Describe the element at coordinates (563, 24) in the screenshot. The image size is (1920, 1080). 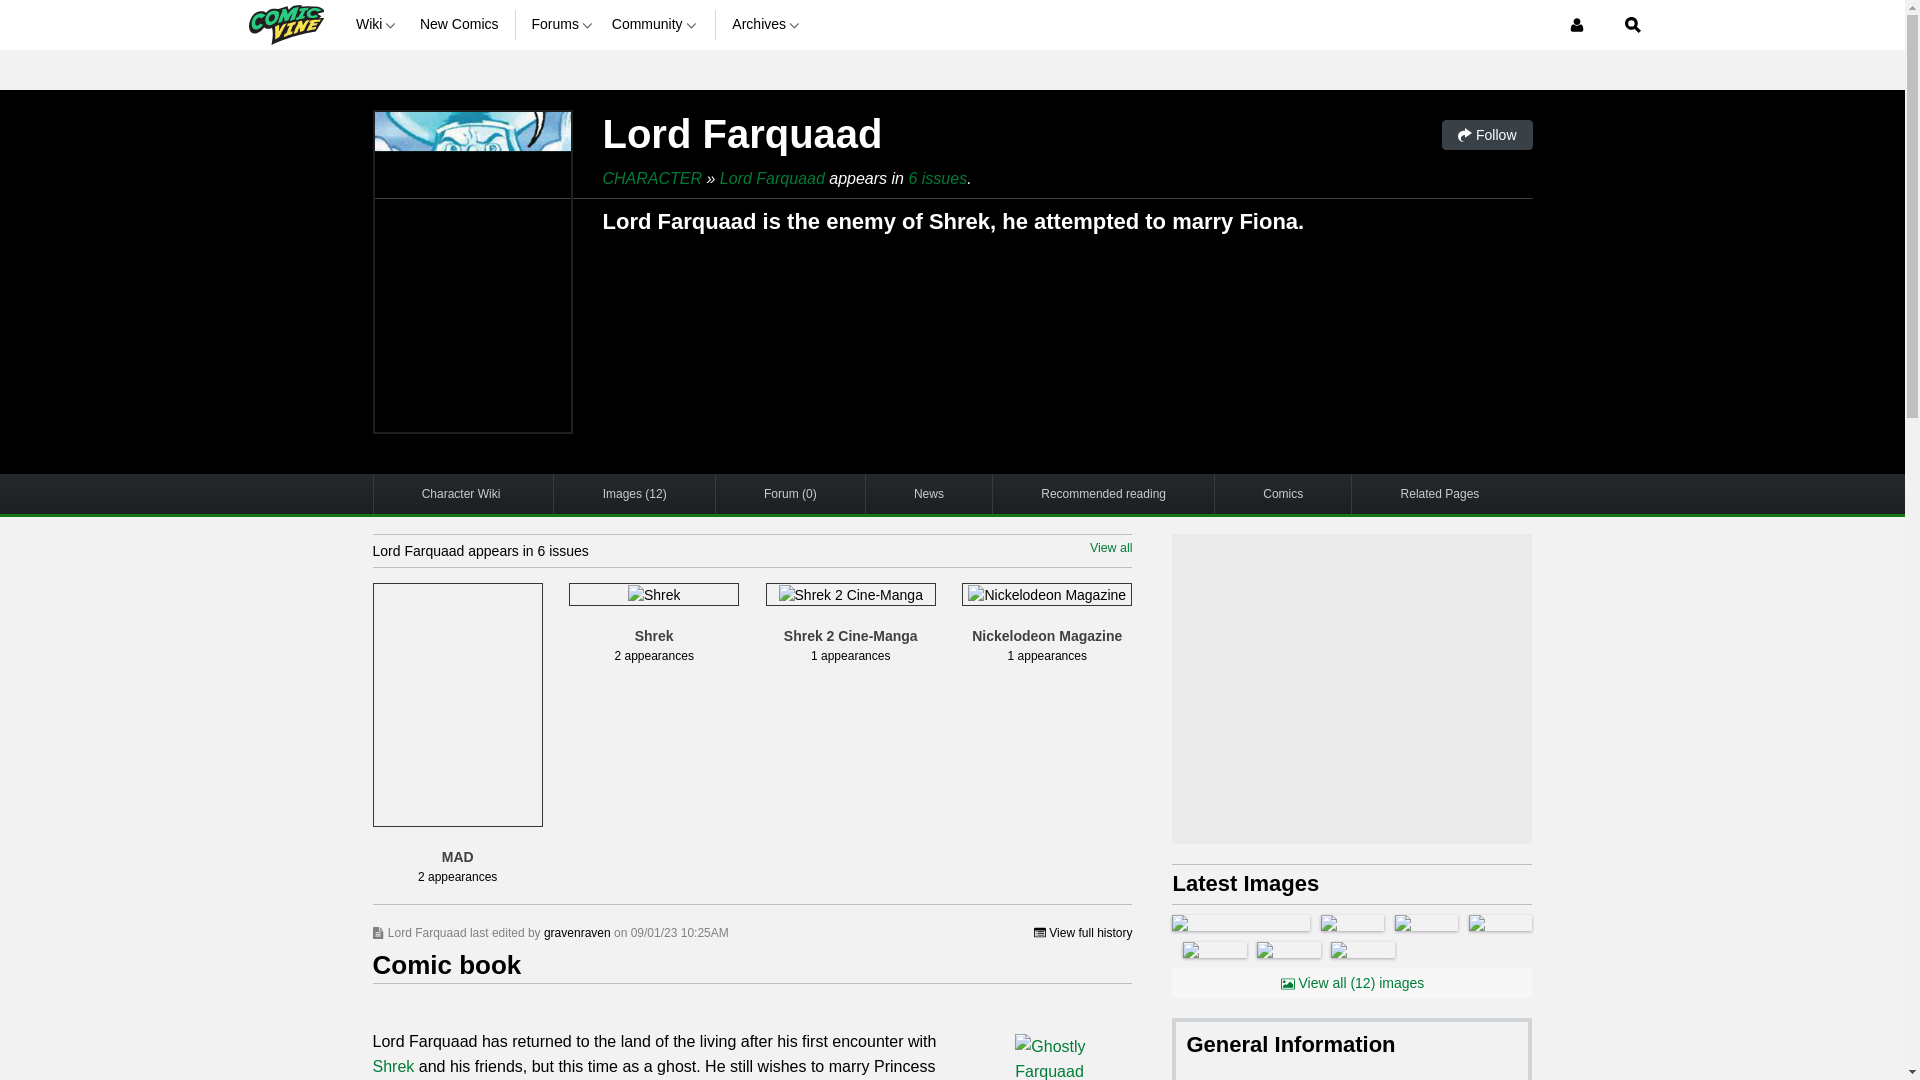
I see `Forums` at that location.